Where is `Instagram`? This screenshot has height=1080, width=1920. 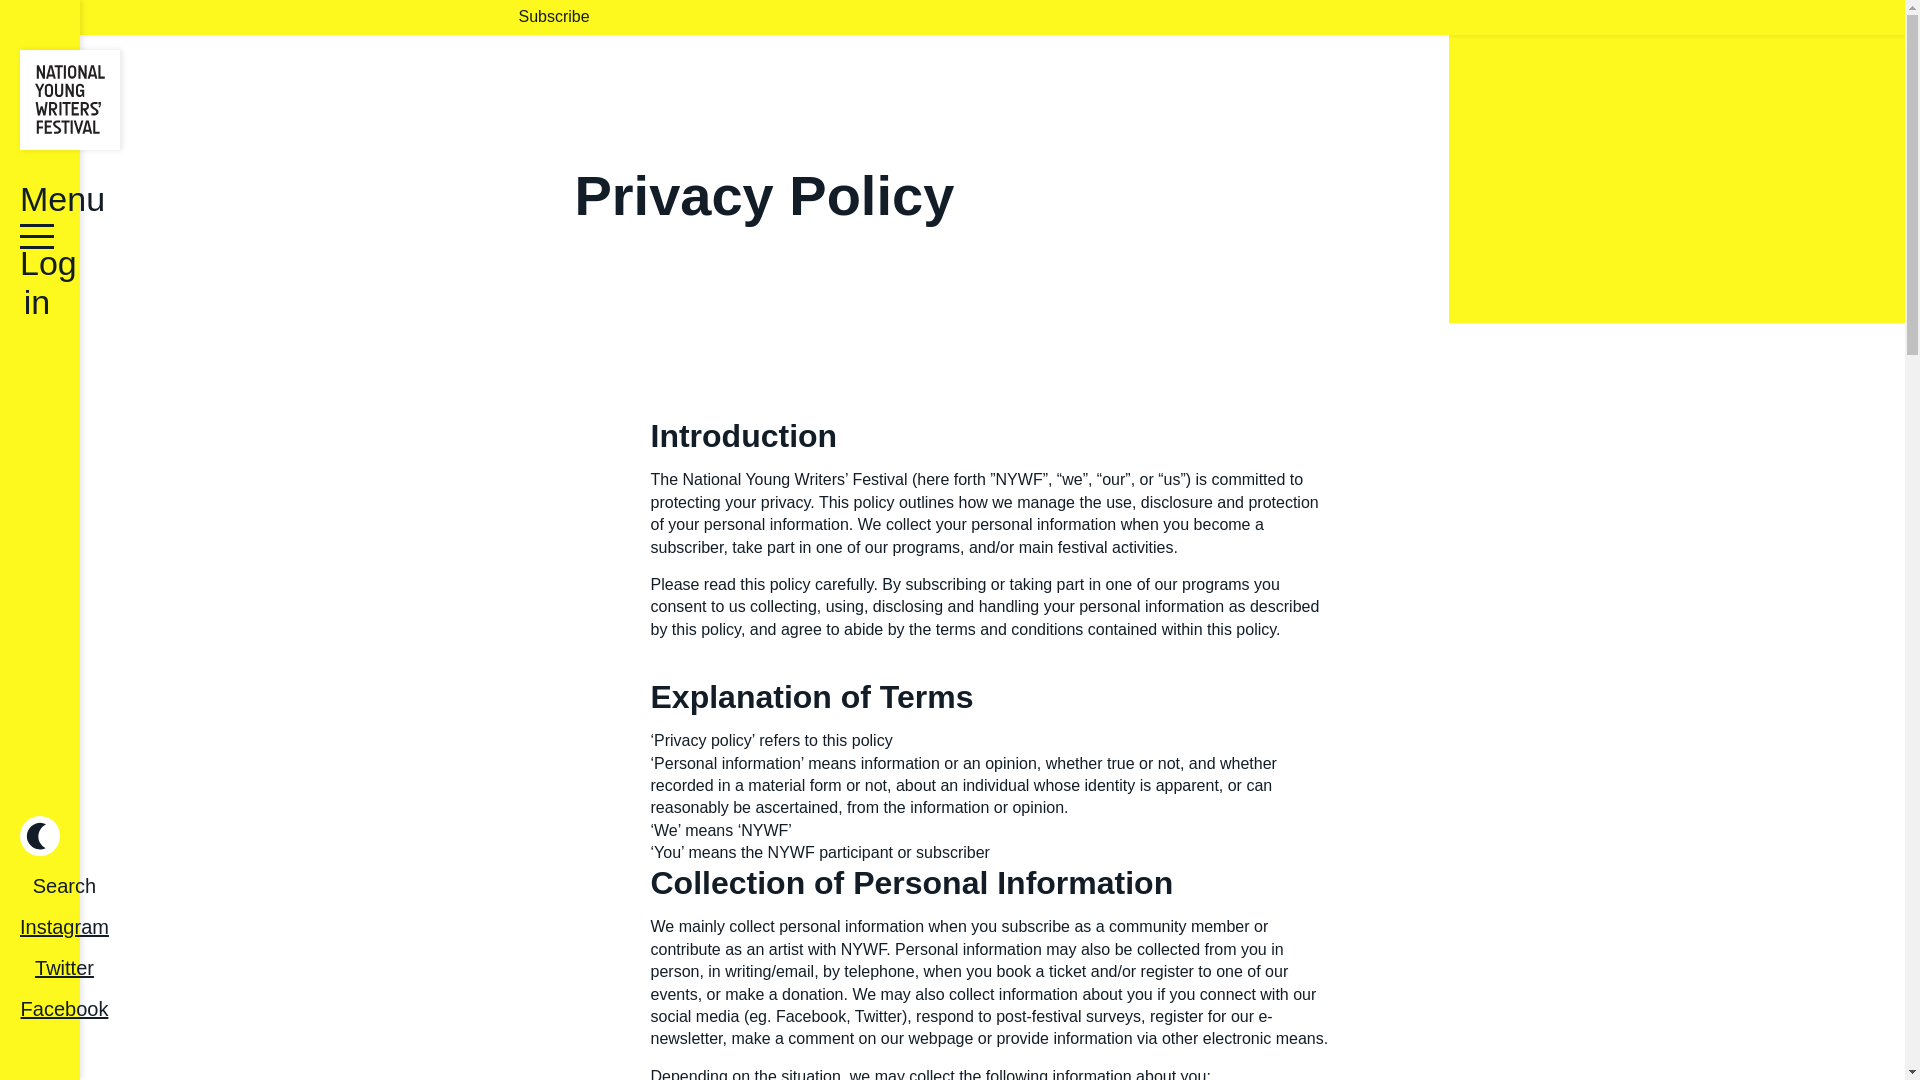
Instagram is located at coordinates (64, 926).